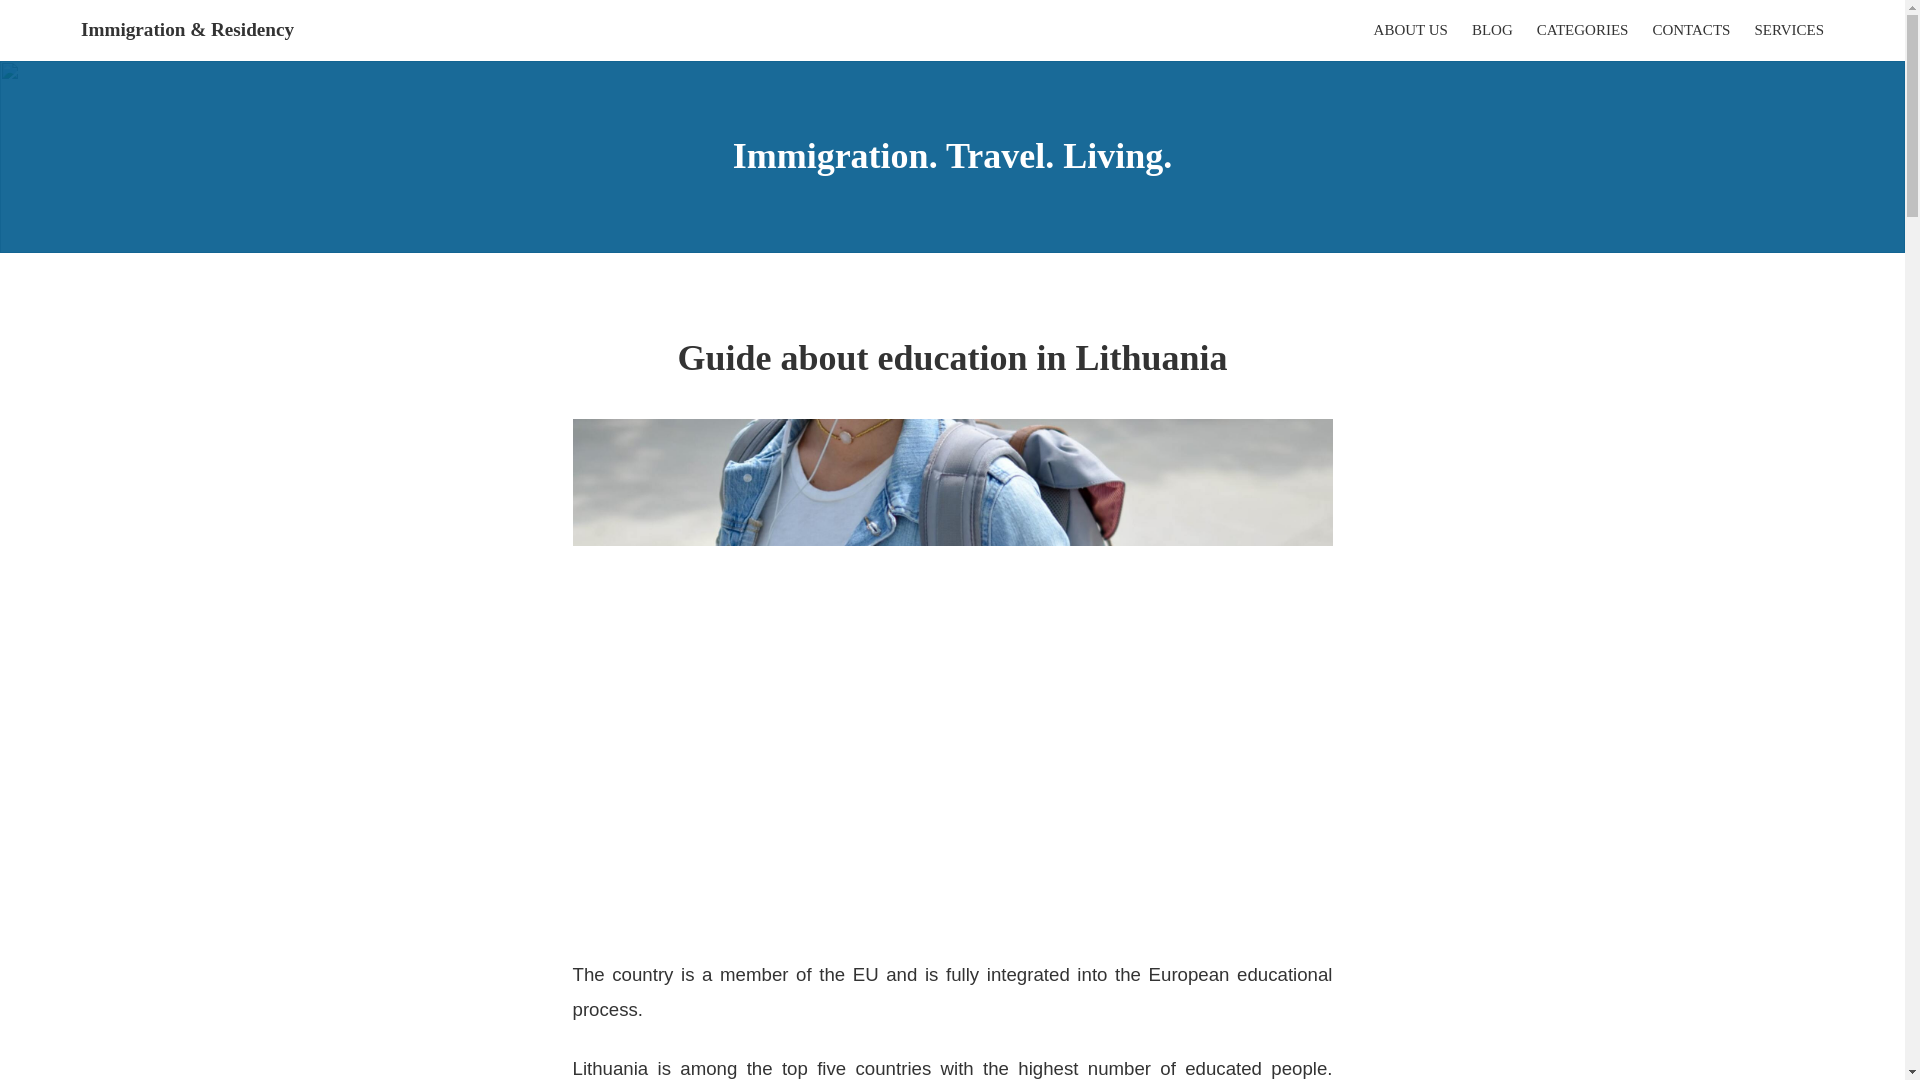 This screenshot has height=1080, width=1920. What do you see at coordinates (1492, 30) in the screenshot?
I see `BLOG` at bounding box center [1492, 30].